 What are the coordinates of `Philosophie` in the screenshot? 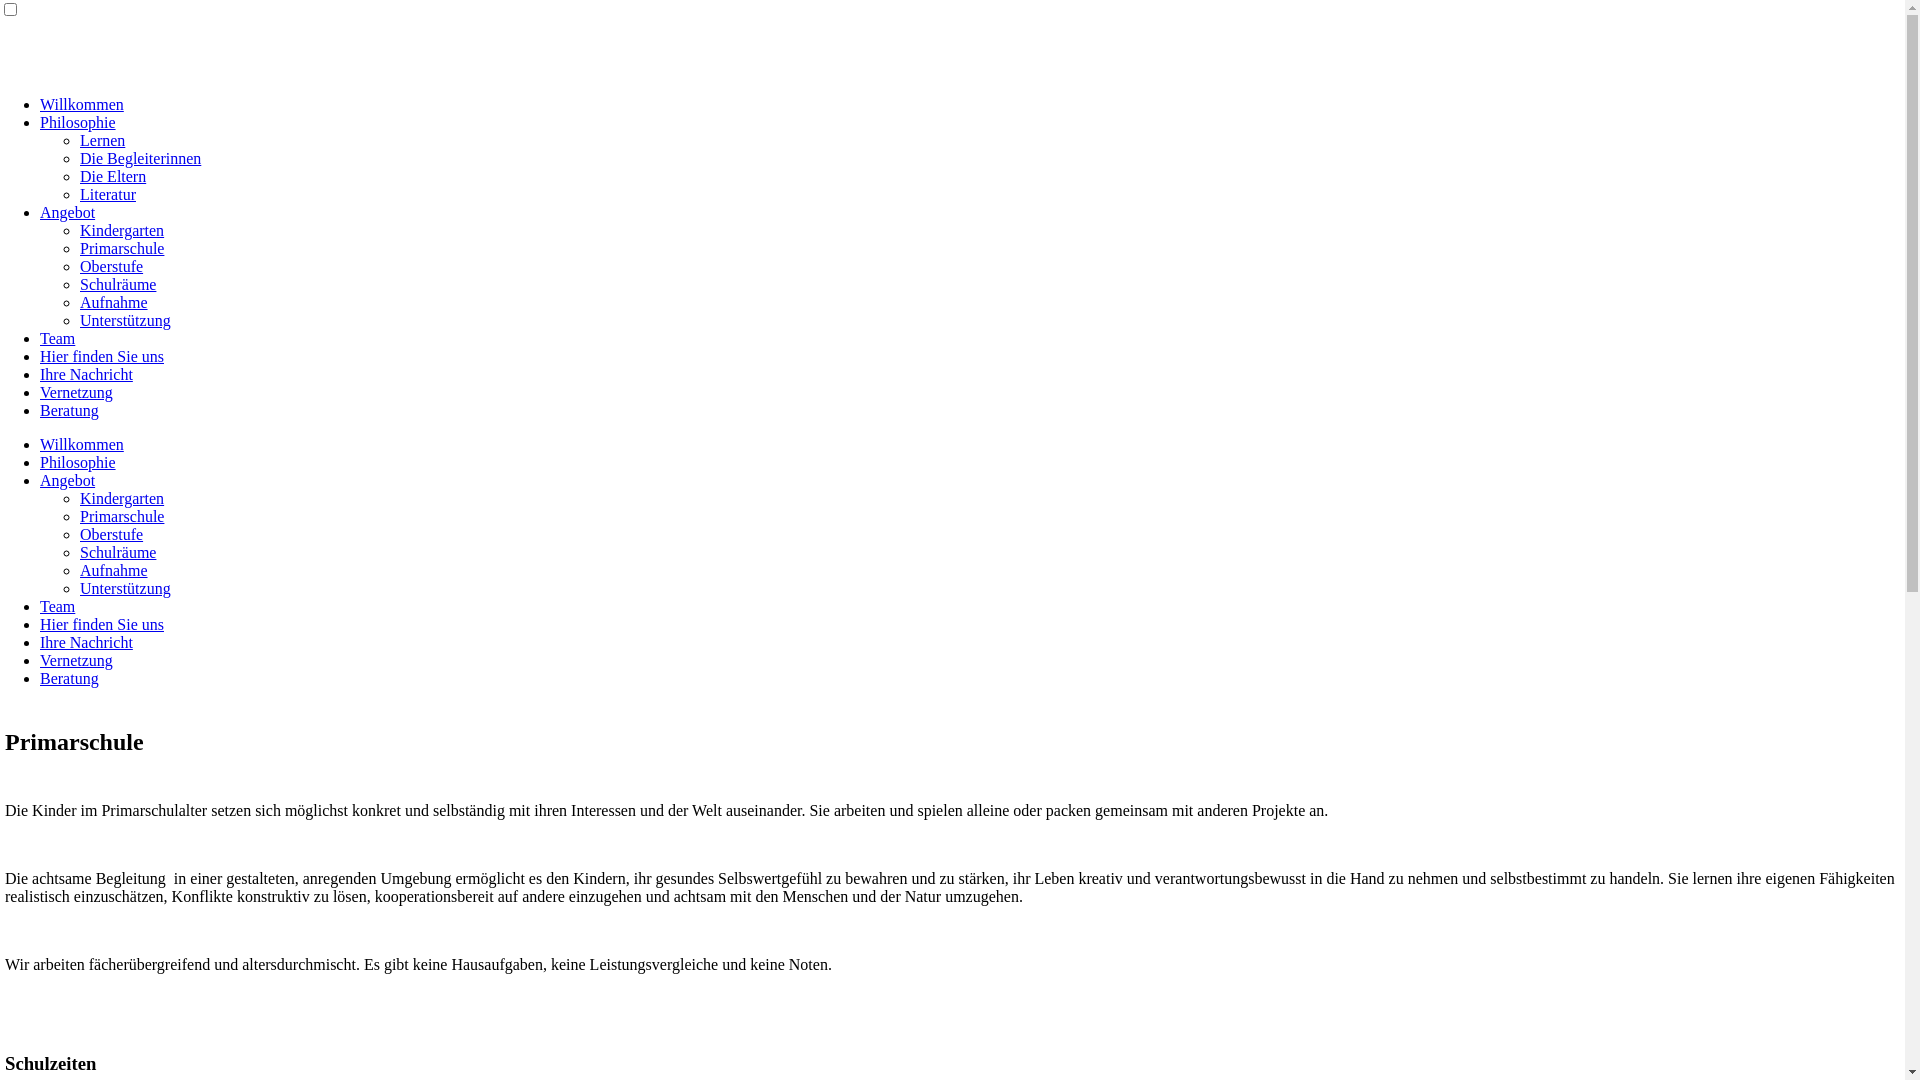 It's located at (78, 122).